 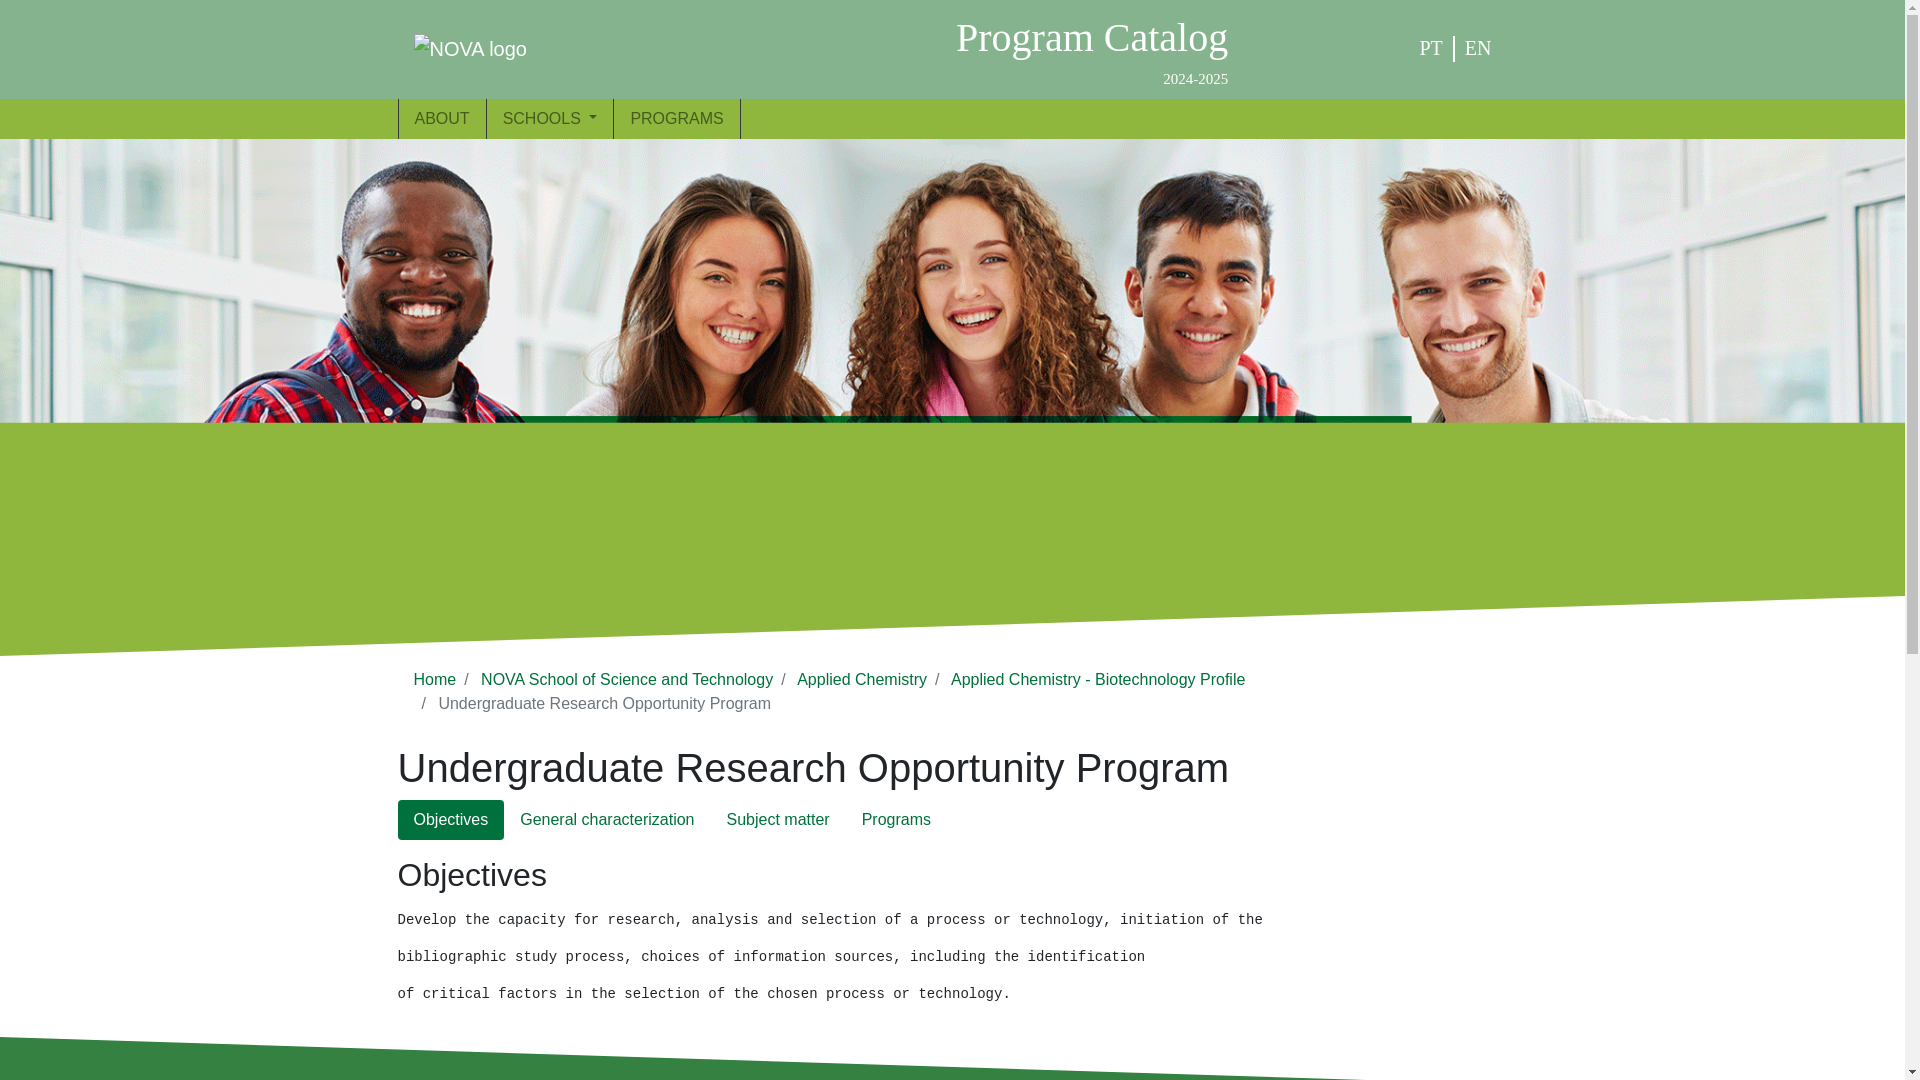 I want to click on NOVA School of Science and Technology, so click(x=435, y=678).